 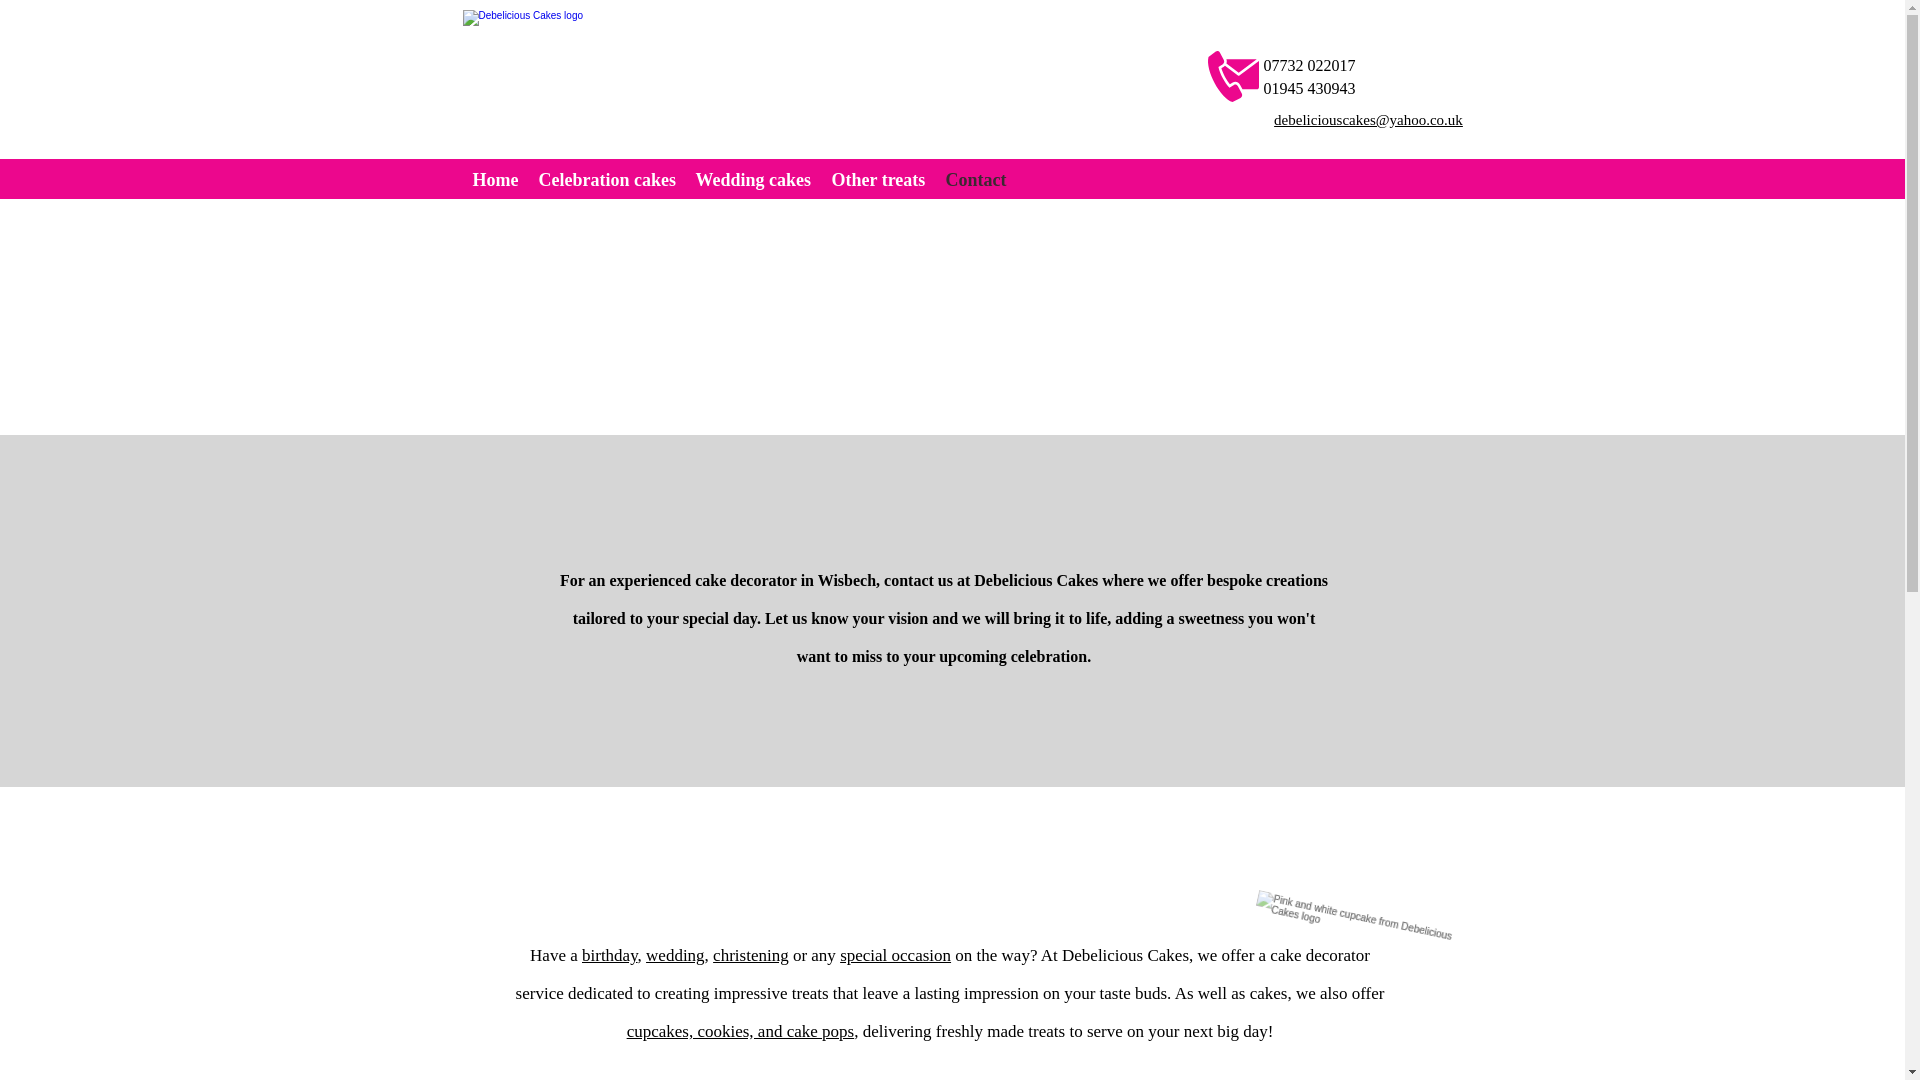 I want to click on special occasion, so click(x=895, y=956).